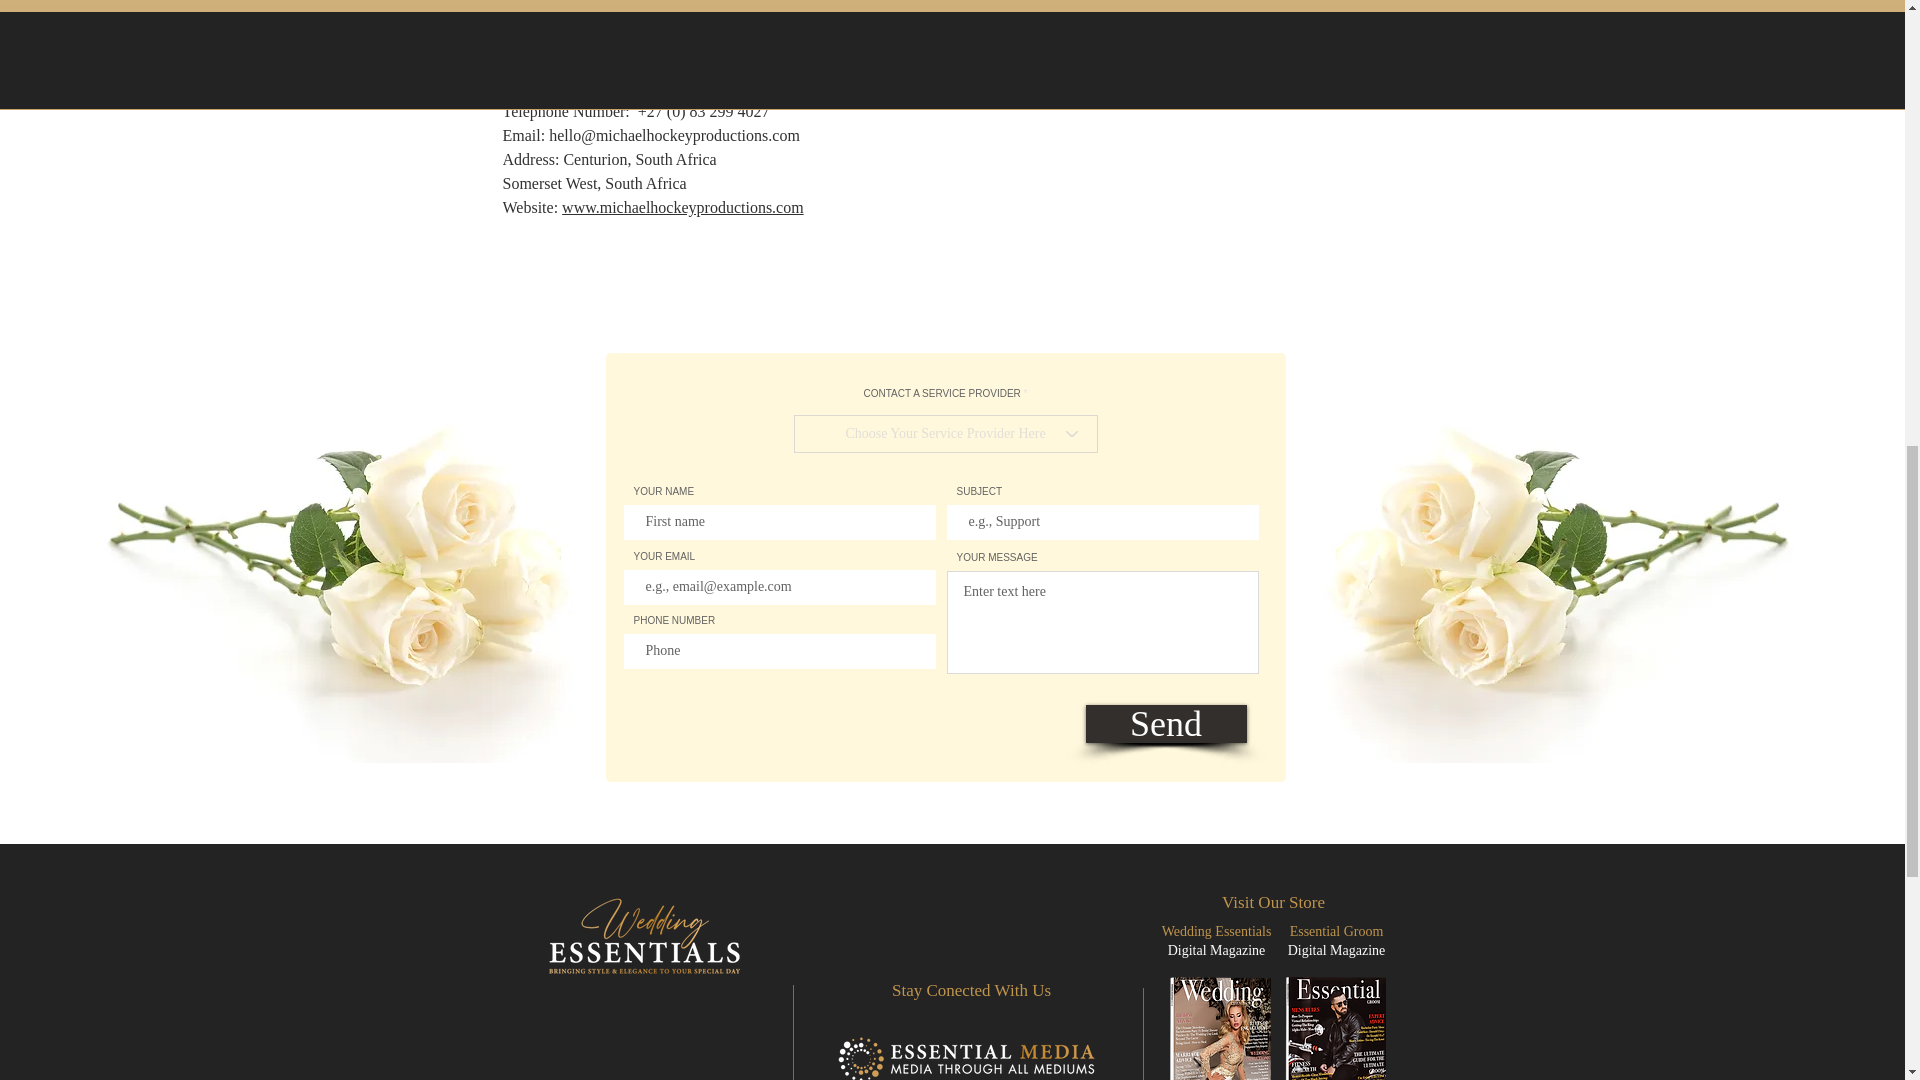 The image size is (1920, 1080). Describe the element at coordinates (1166, 724) in the screenshot. I see `Send` at that location.